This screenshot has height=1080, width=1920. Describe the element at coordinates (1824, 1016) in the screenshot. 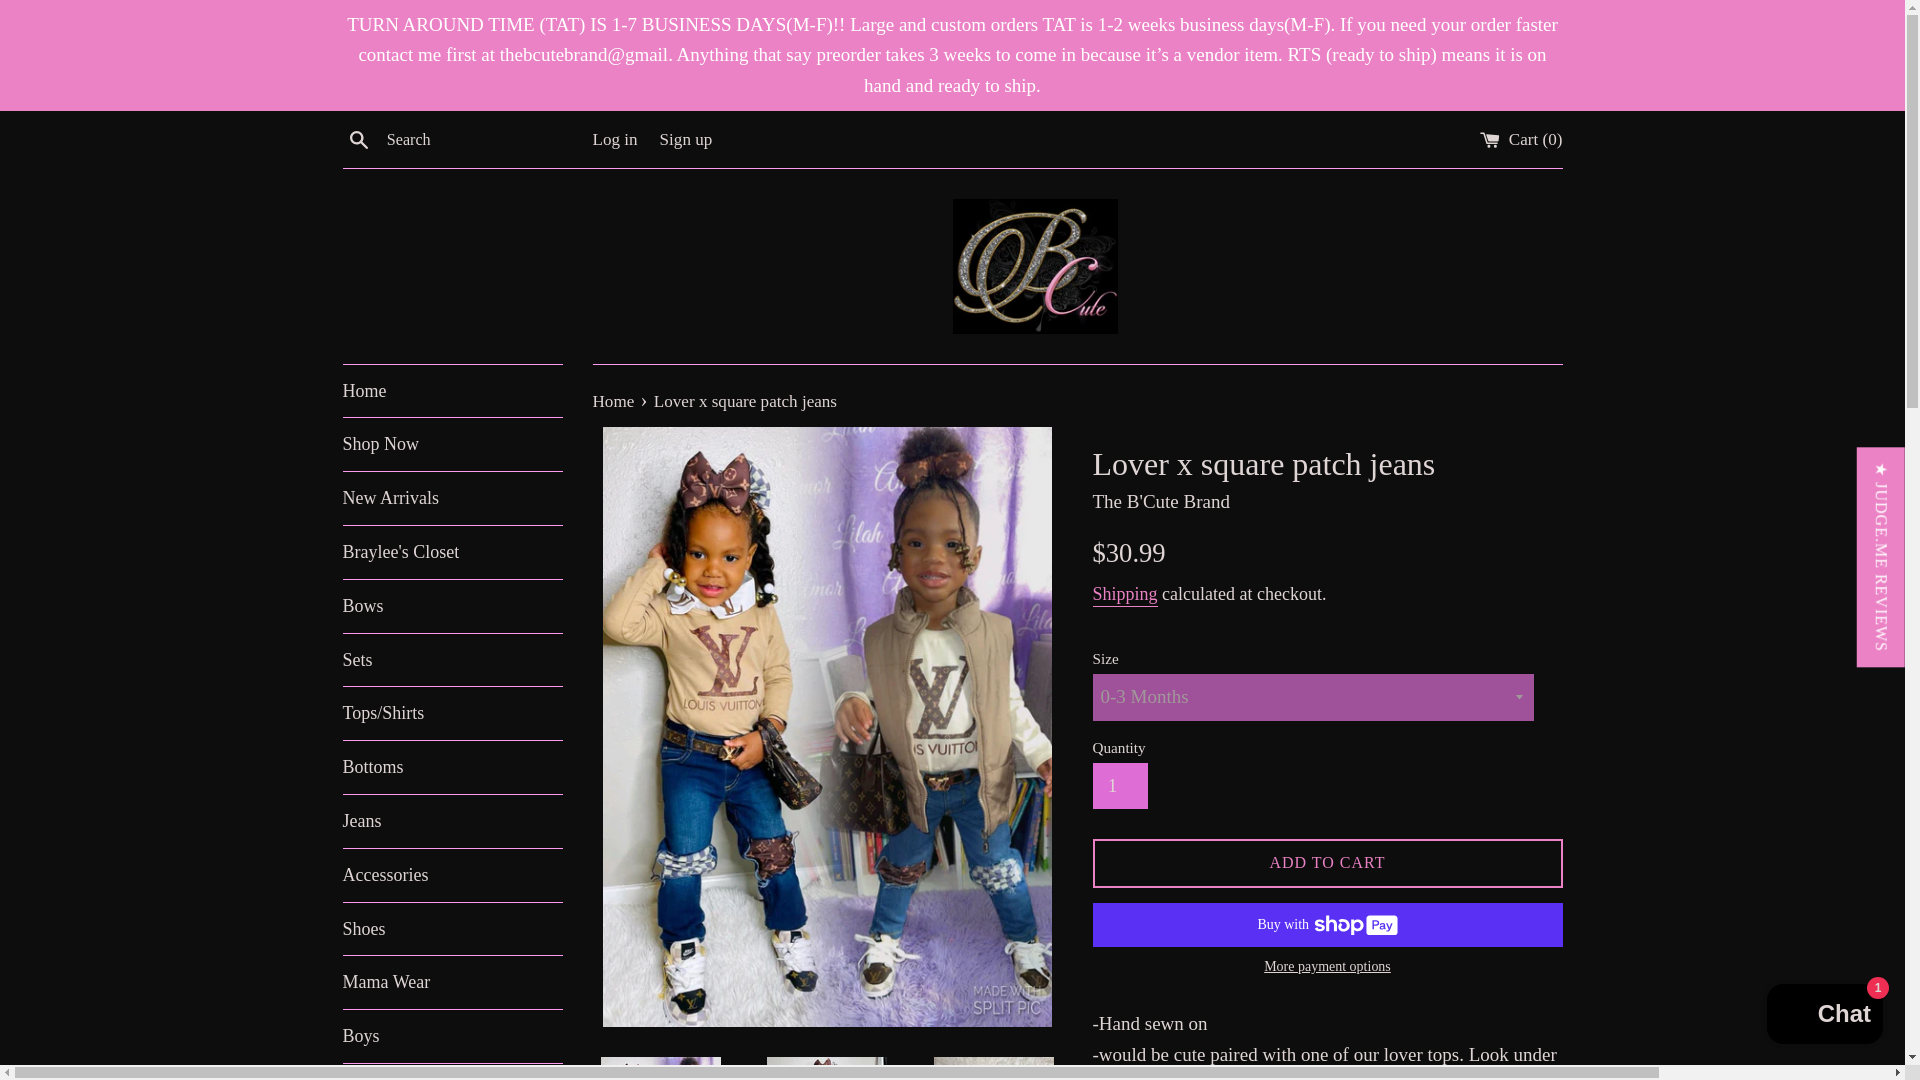

I see `Shopify online store chat` at that location.